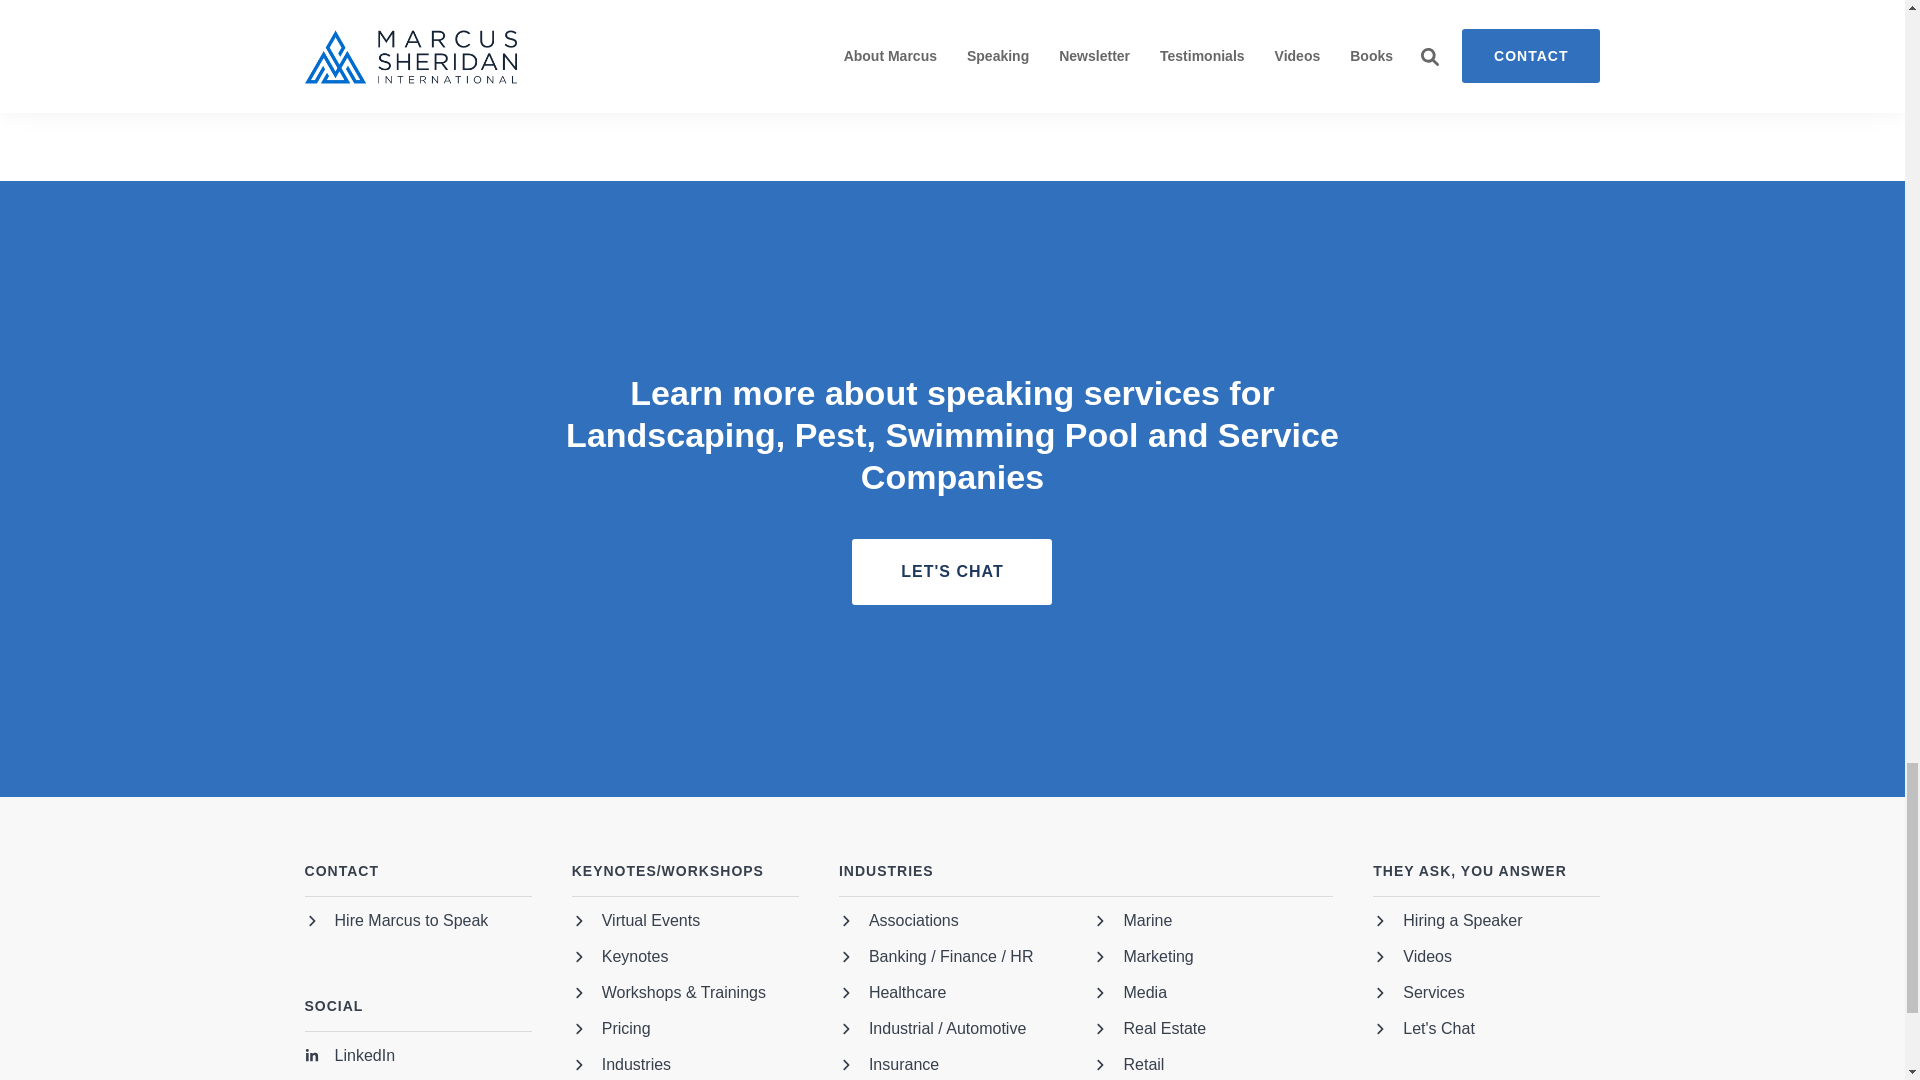 The image size is (1920, 1080). Describe the element at coordinates (350, 1059) in the screenshot. I see `Click for LinkedIn Profile` at that location.